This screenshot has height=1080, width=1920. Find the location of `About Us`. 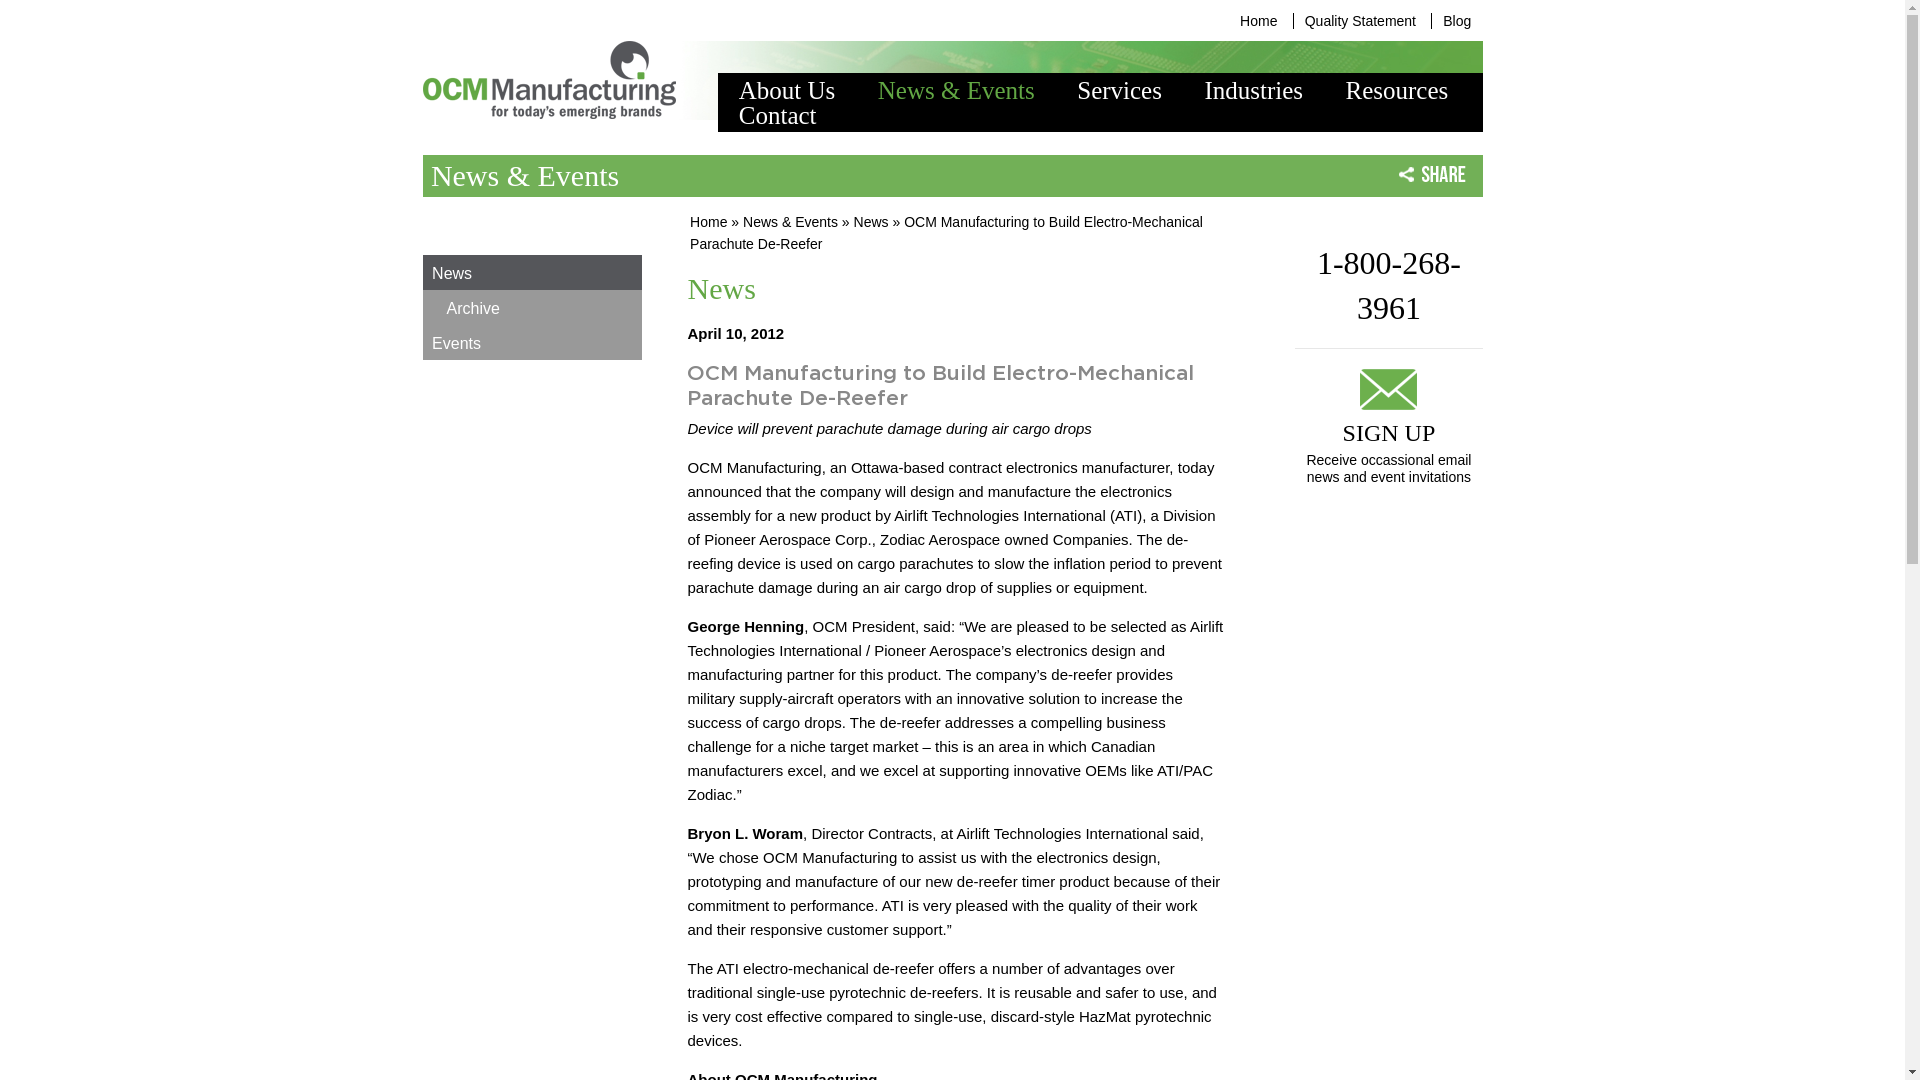

About Us is located at coordinates (787, 90).